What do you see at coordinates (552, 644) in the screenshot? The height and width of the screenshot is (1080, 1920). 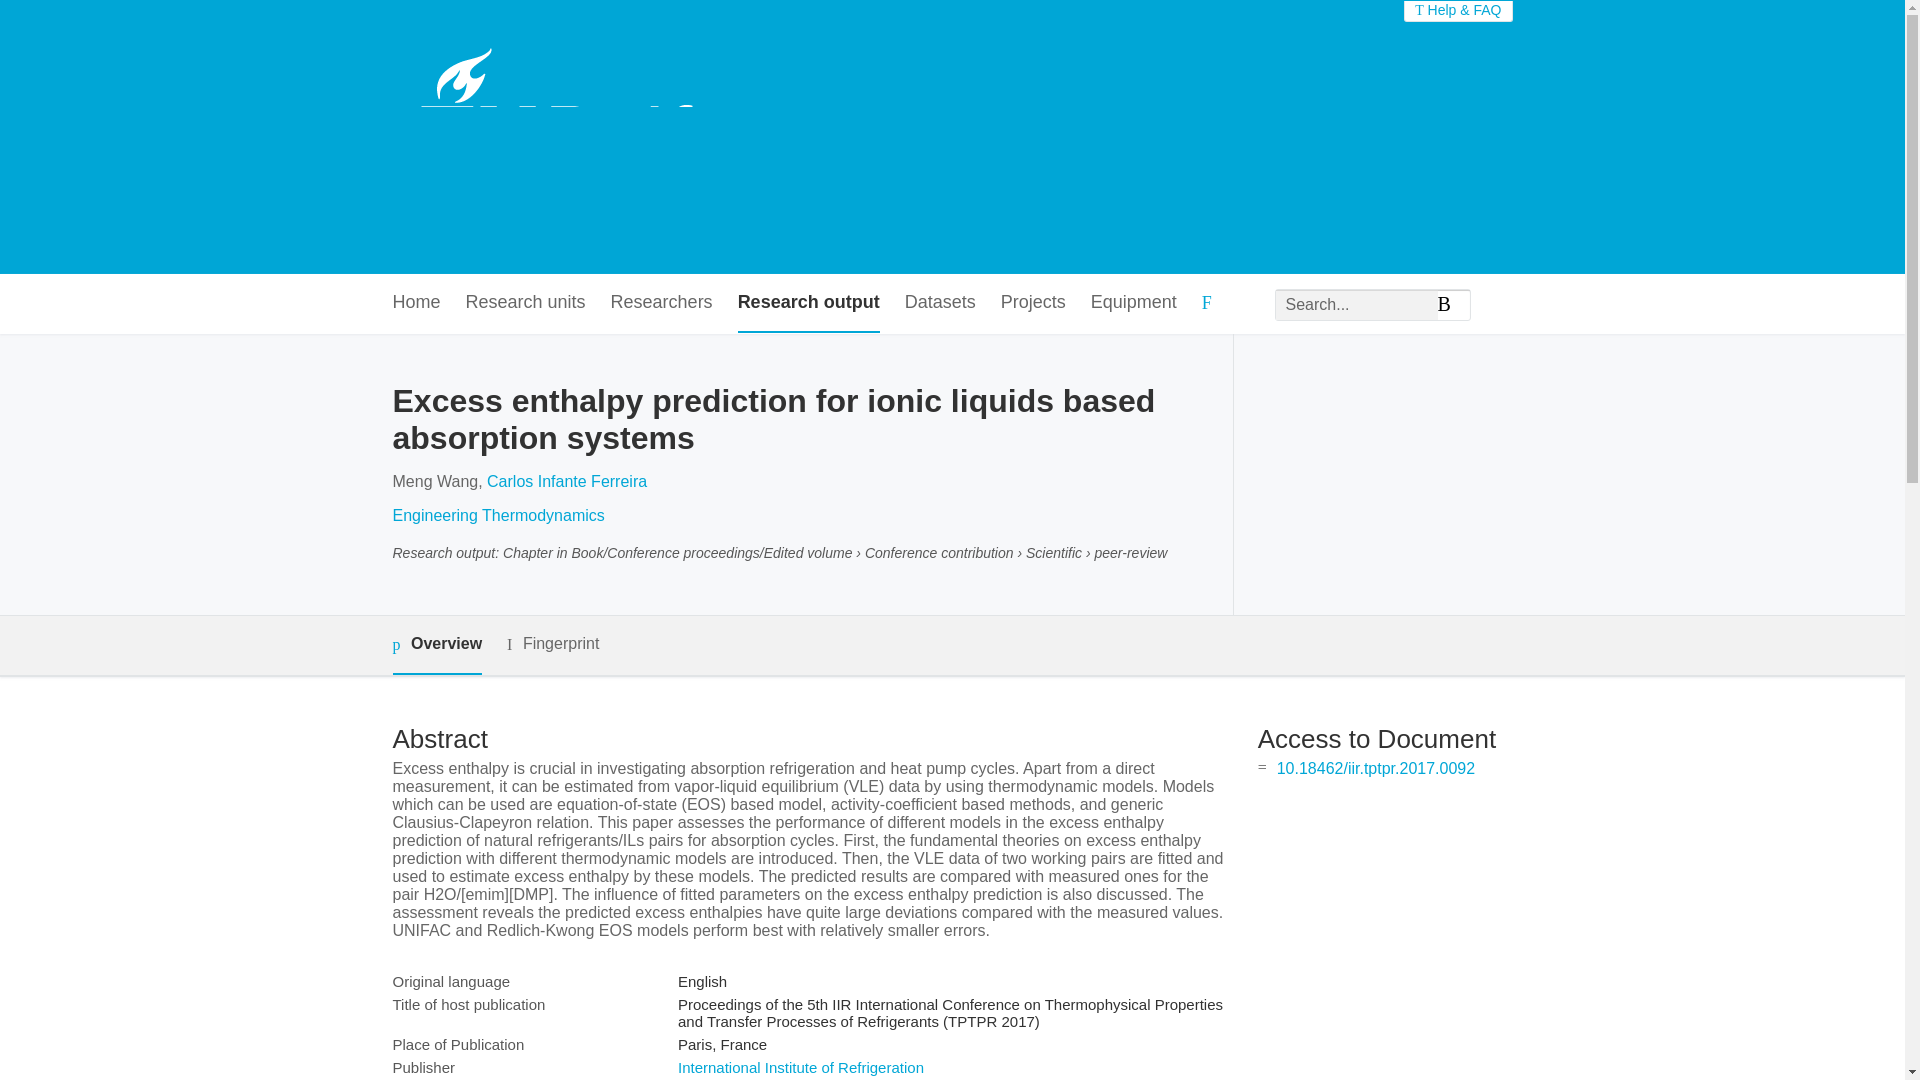 I see `Fingerprint` at bounding box center [552, 644].